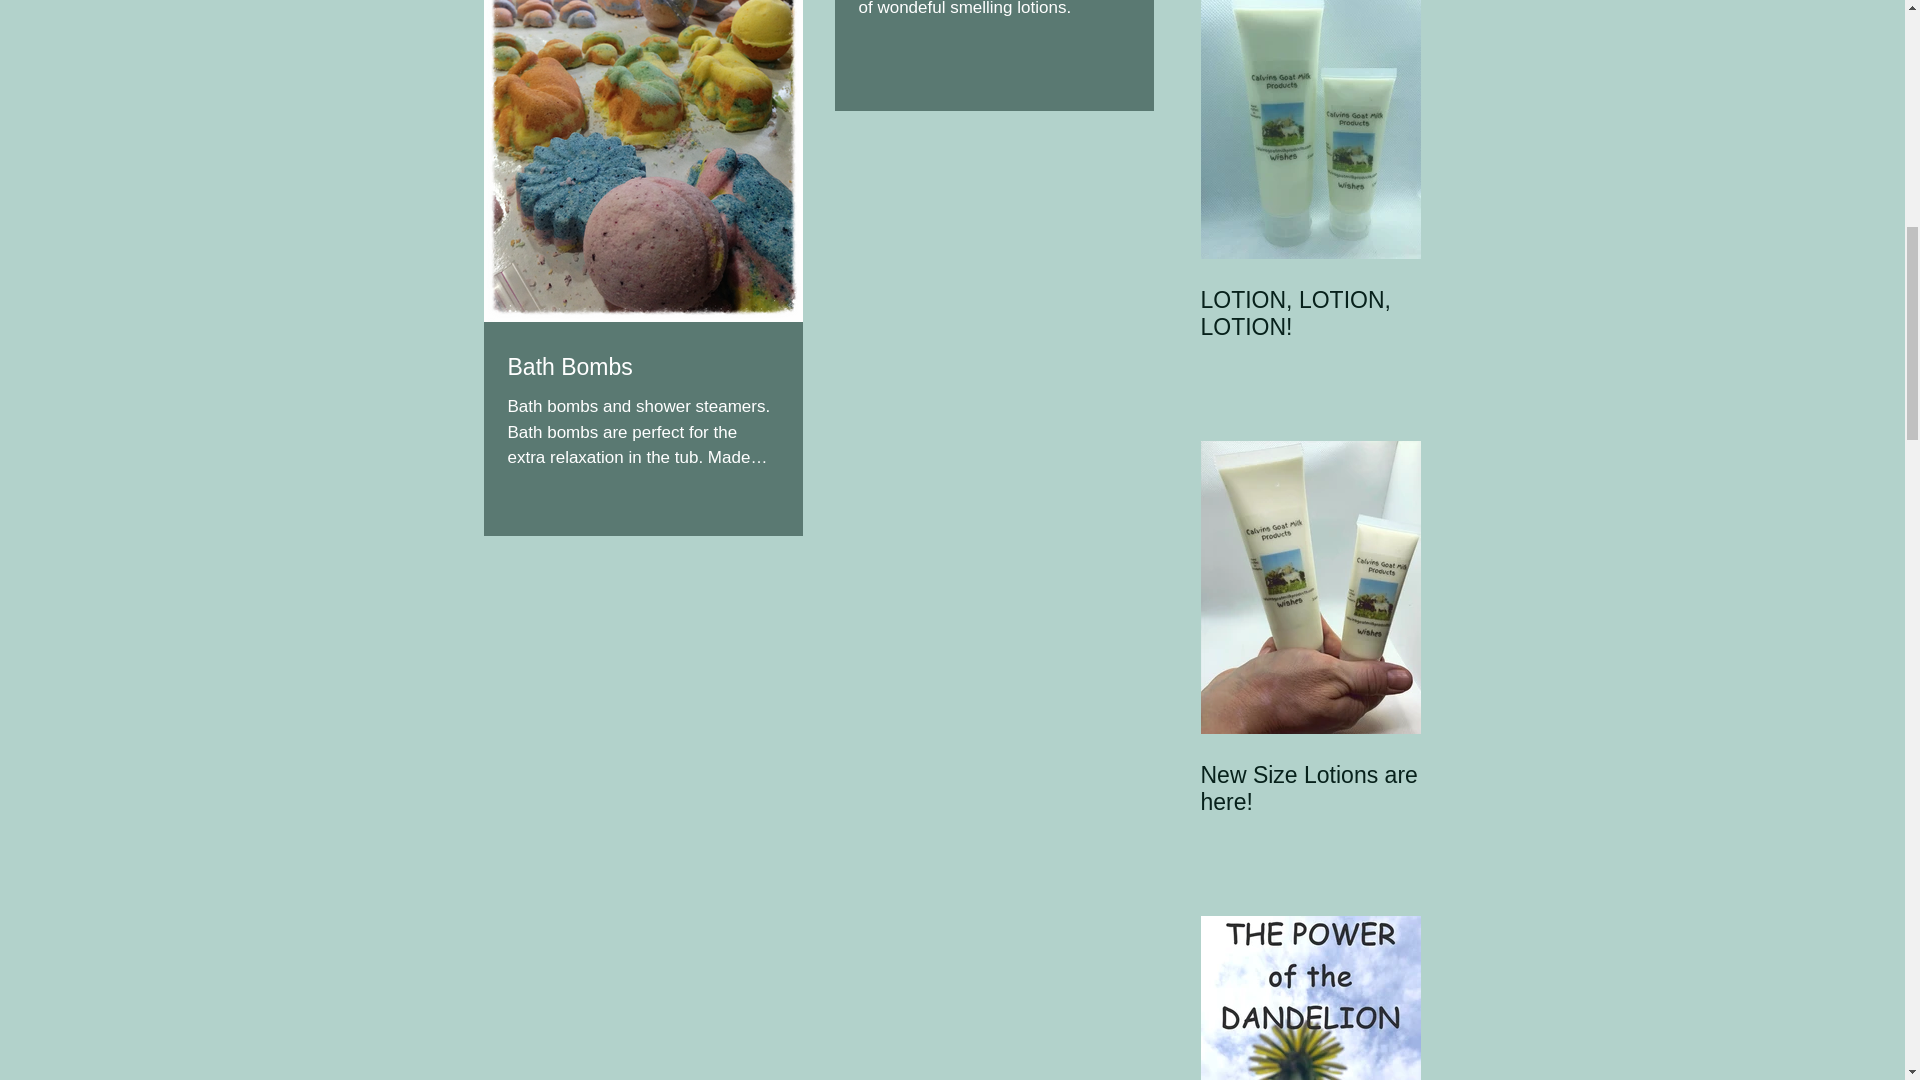  I want to click on New Size Lotions are here!, so click(1310, 789).